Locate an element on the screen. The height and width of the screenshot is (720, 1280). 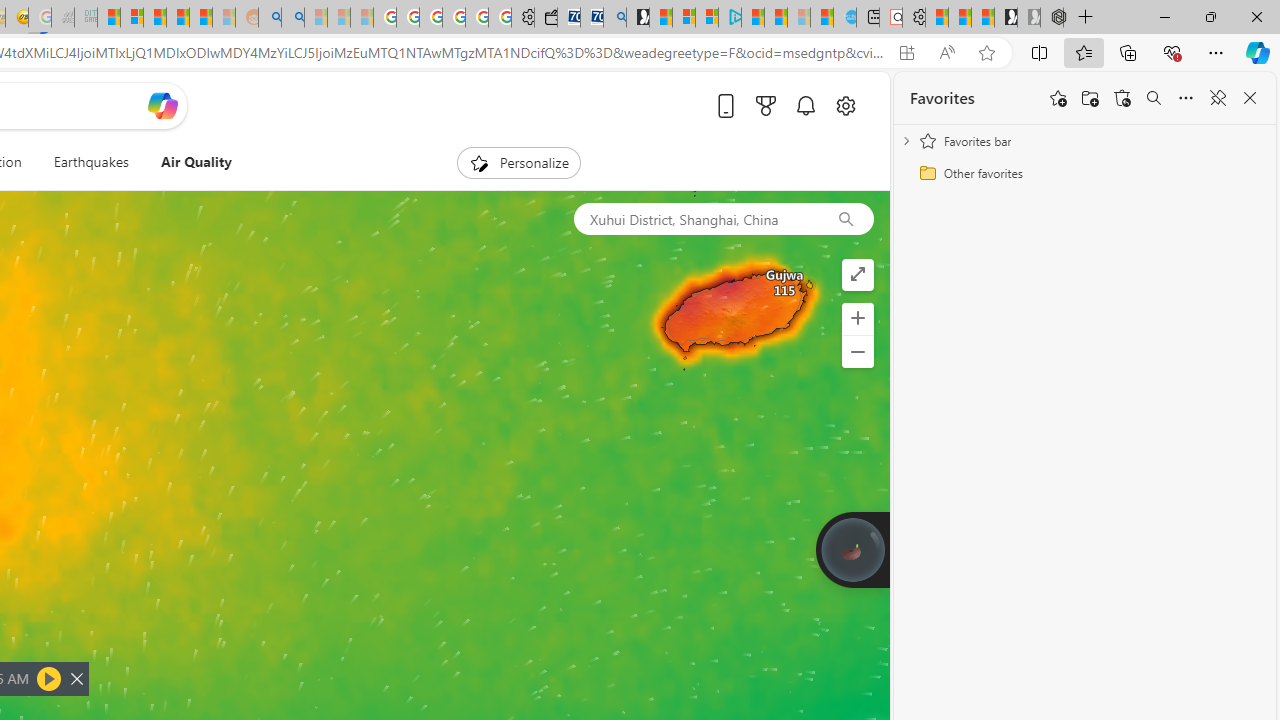
Bing Real Estate - Home sales and rental listings is located at coordinates (614, 18).